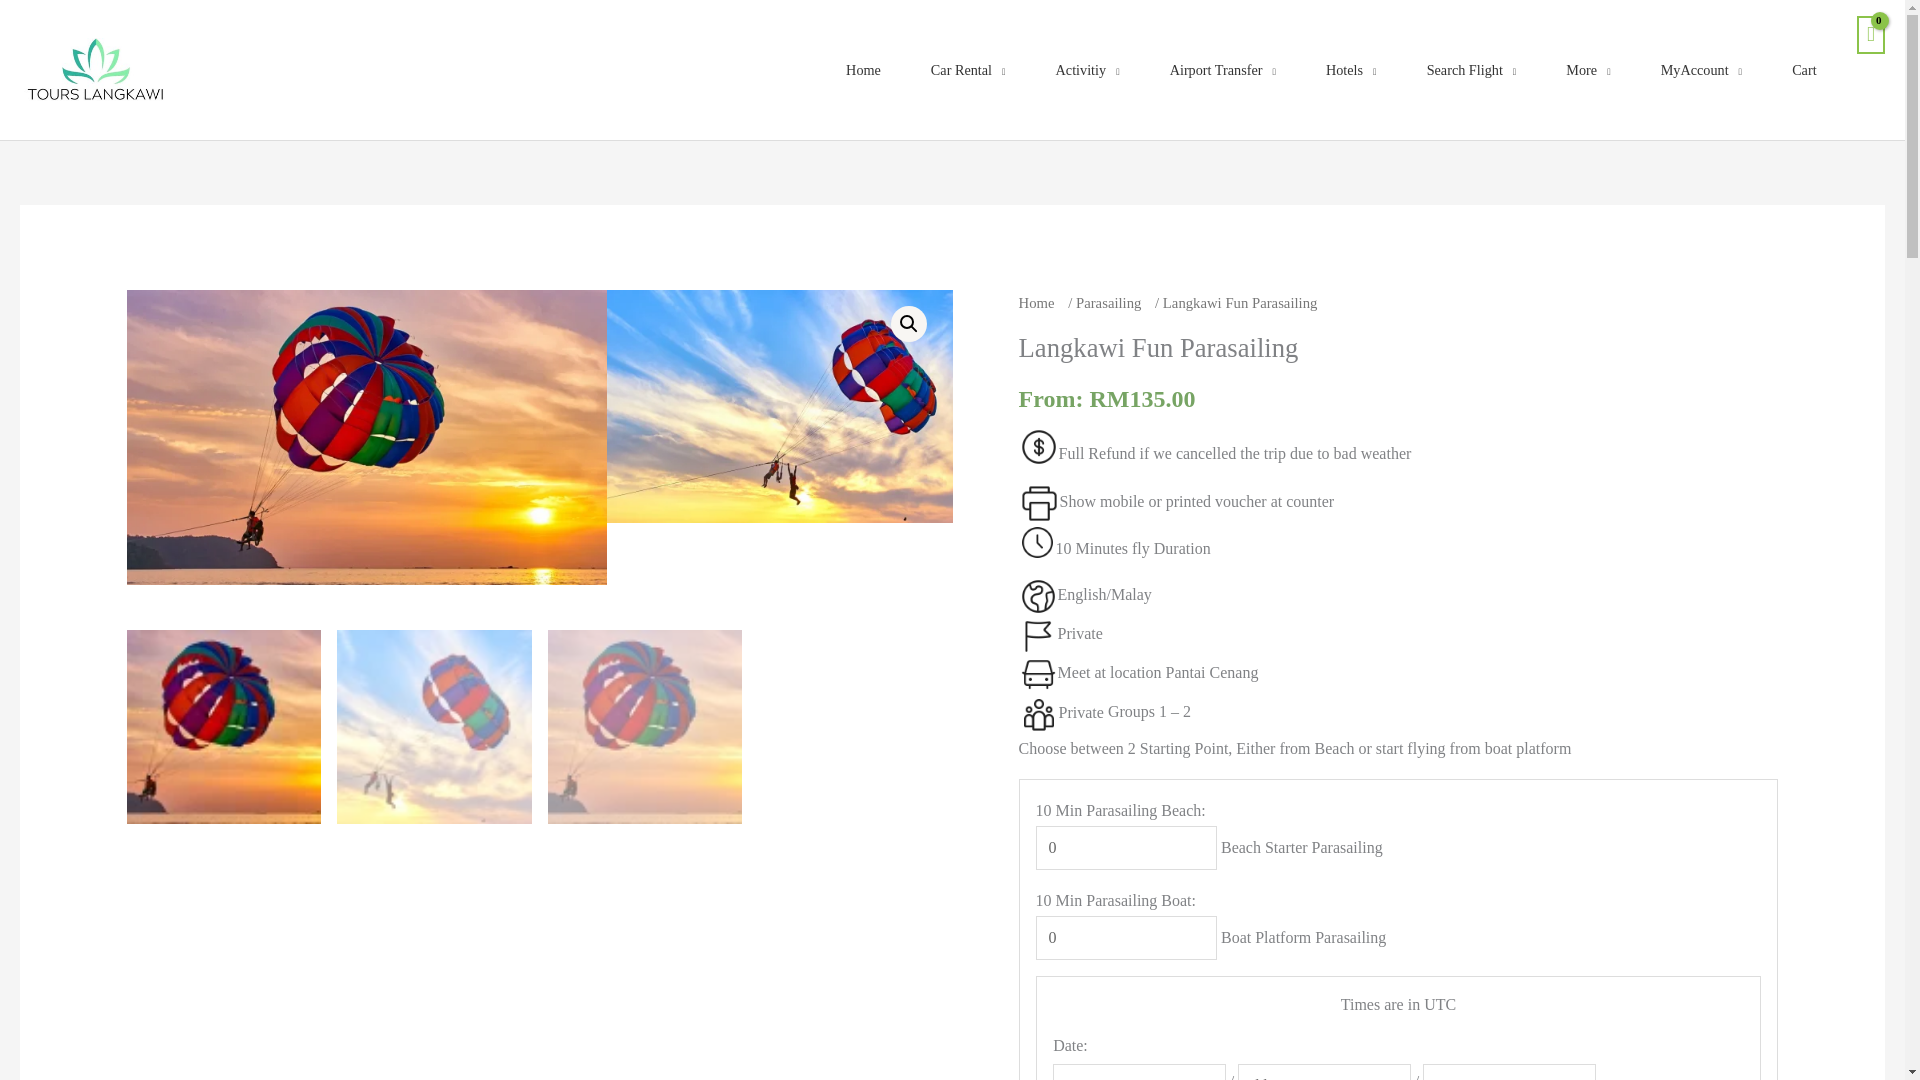 The image size is (1920, 1080). I want to click on Parasaling Langkawi 1, so click(846, 406).